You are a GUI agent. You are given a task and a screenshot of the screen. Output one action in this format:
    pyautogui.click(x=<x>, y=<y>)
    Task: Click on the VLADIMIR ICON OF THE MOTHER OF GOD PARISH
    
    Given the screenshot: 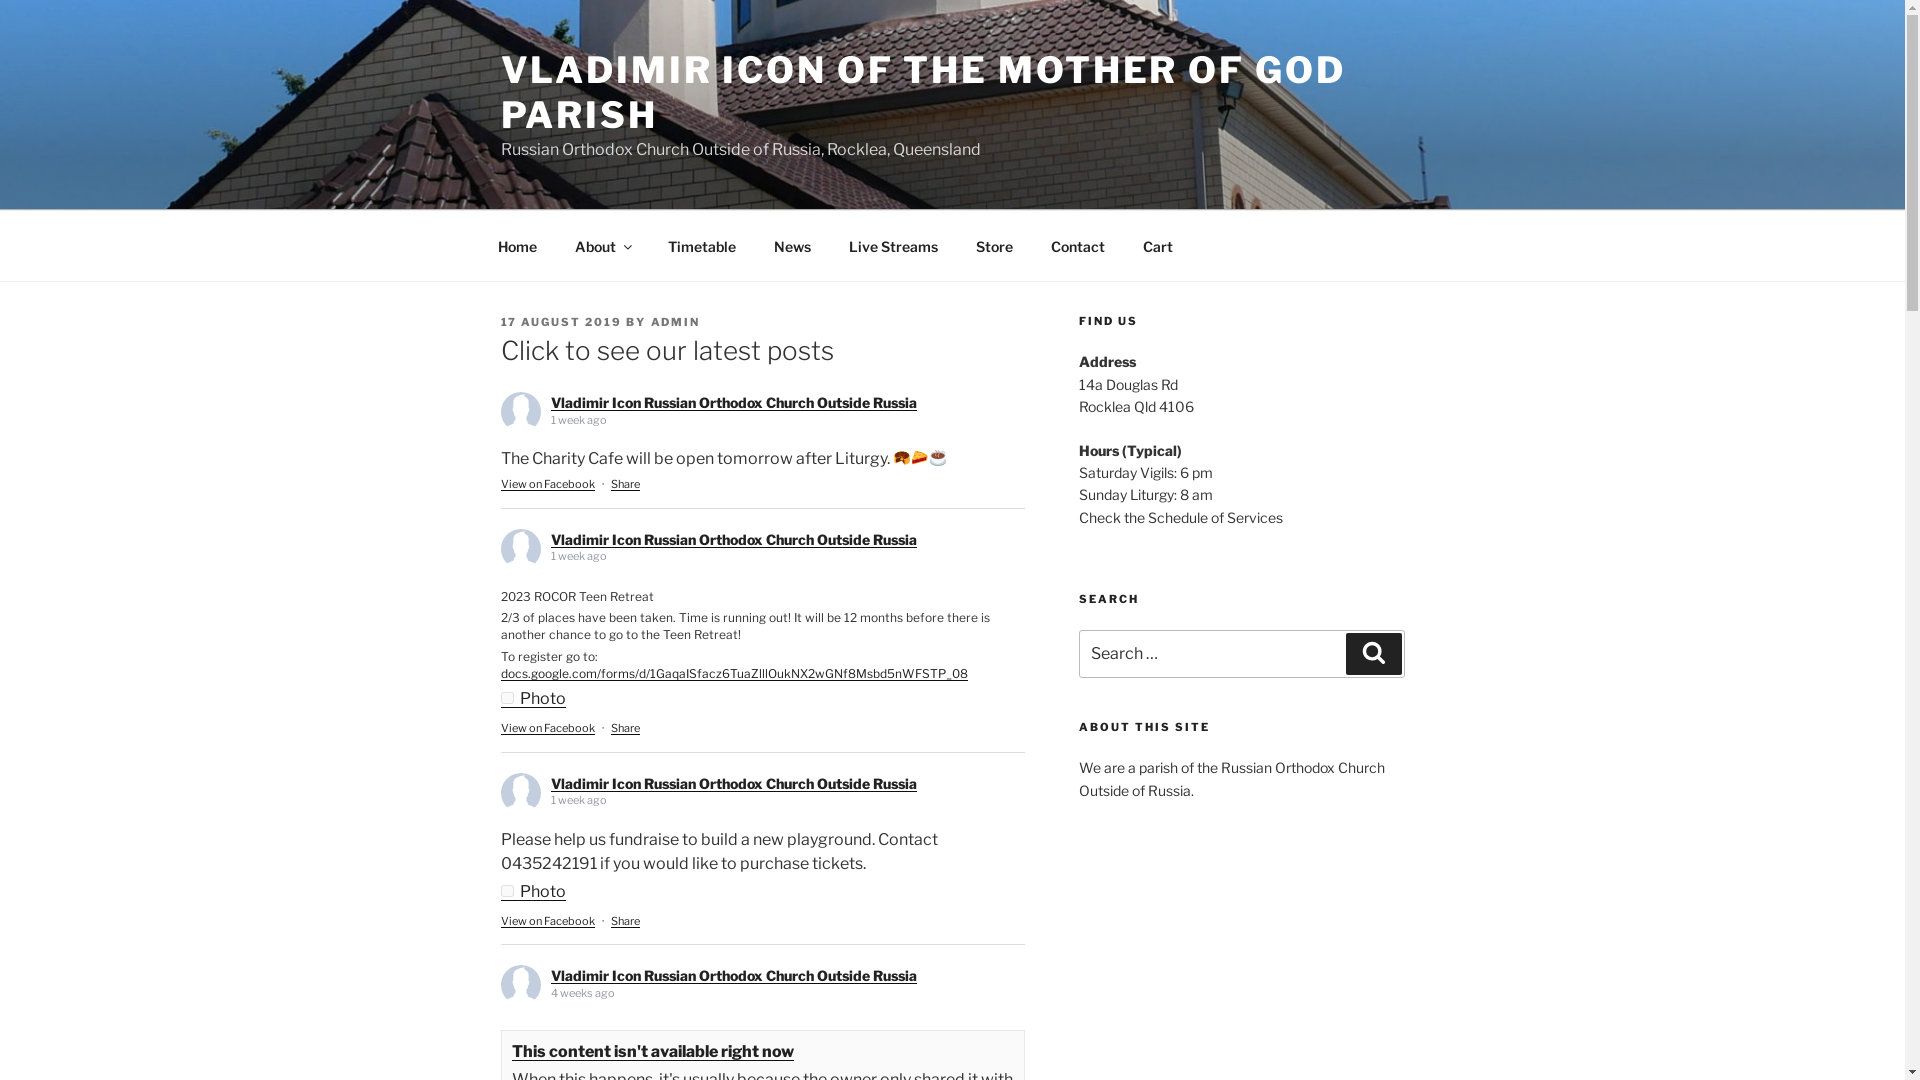 What is the action you would take?
    pyautogui.click(x=922, y=92)
    